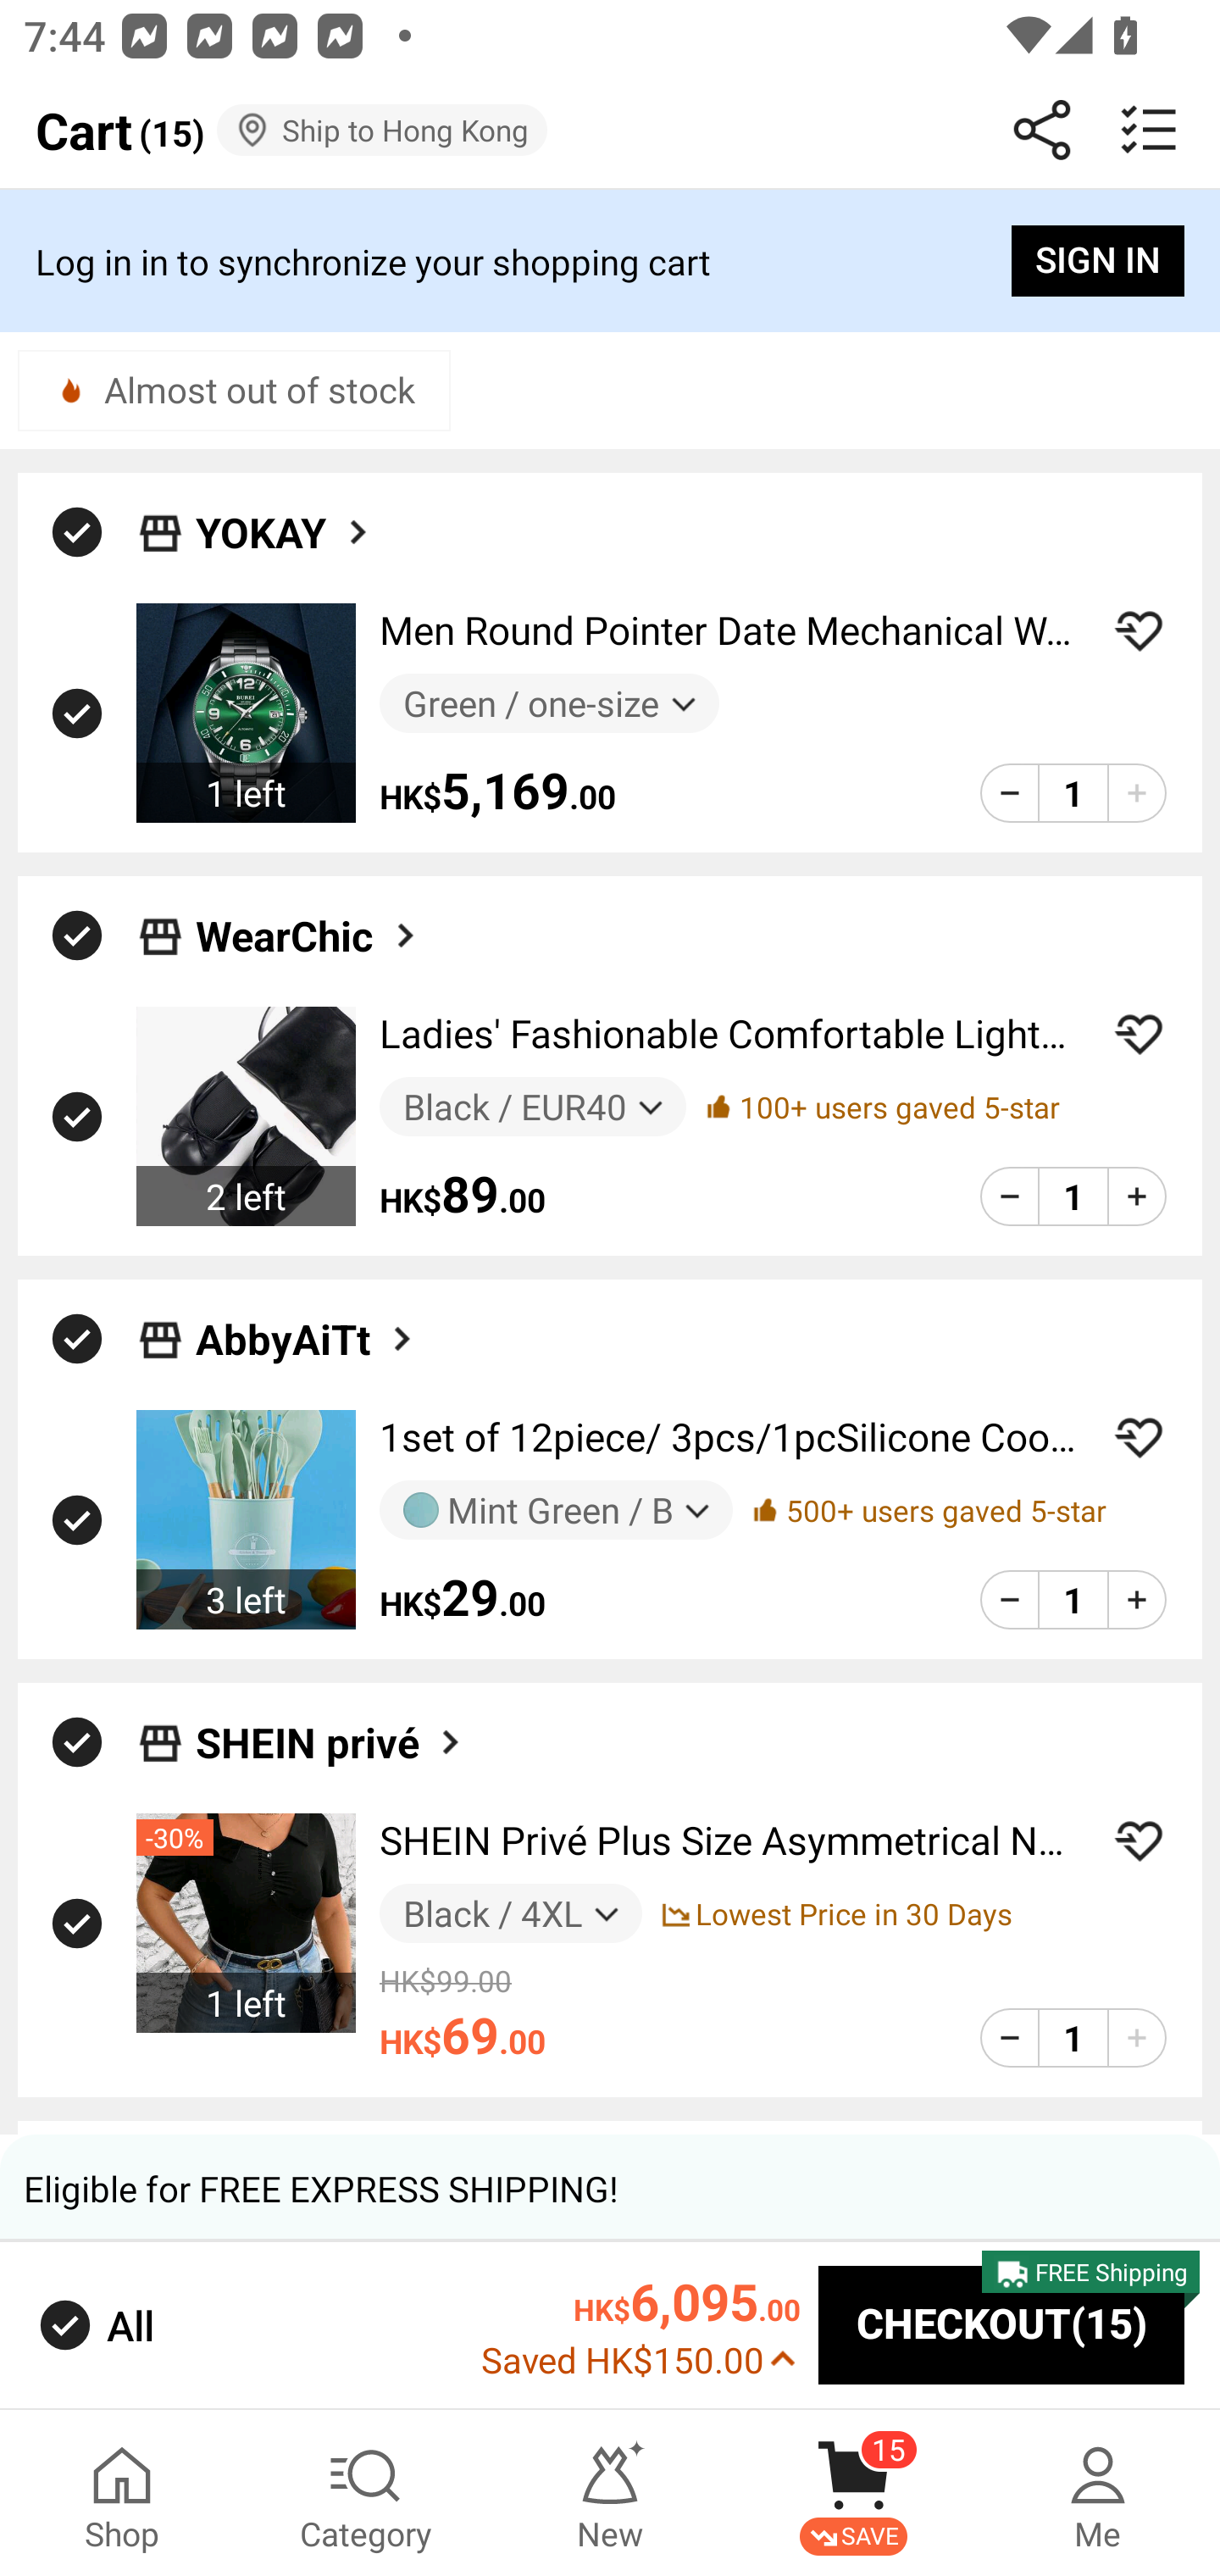  Describe the element at coordinates (556, 1510) in the screenshot. I see ` Mint Green / B` at that location.